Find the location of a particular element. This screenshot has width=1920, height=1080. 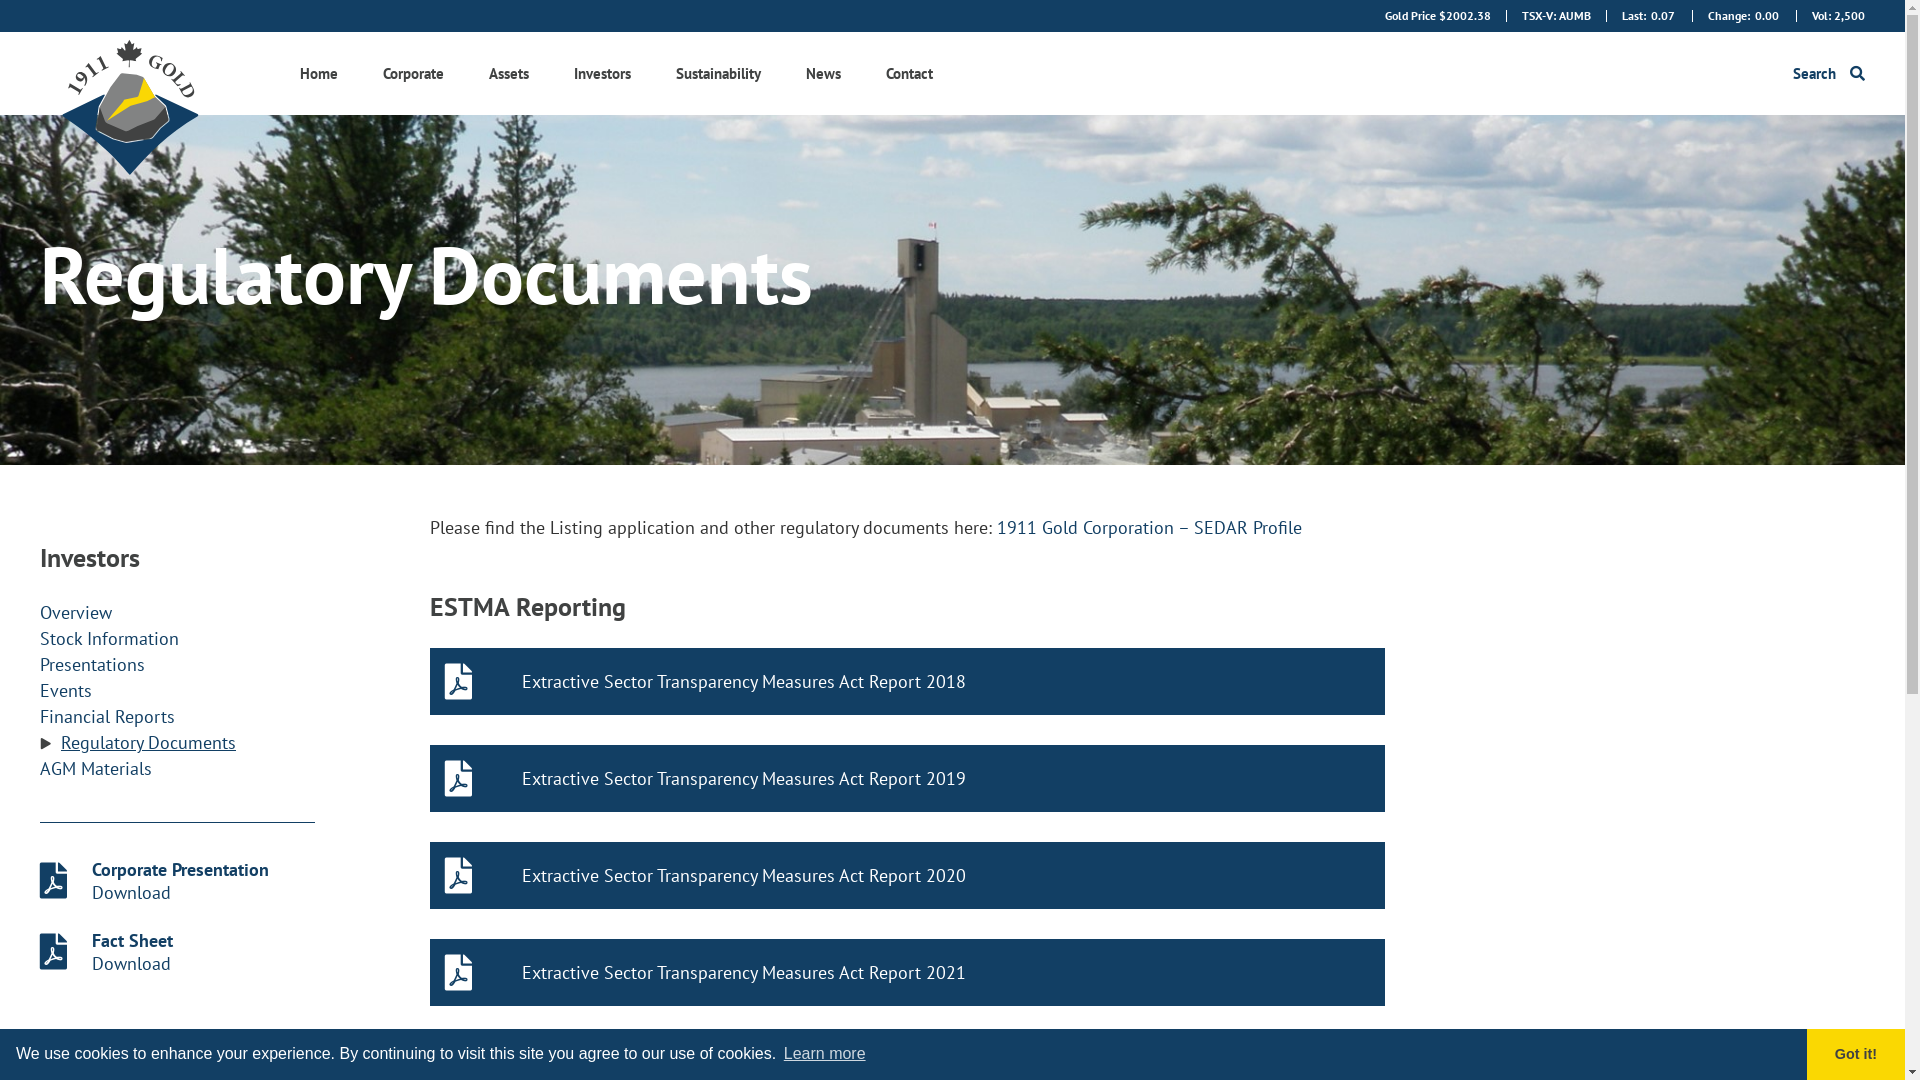

Contact is located at coordinates (910, 74).